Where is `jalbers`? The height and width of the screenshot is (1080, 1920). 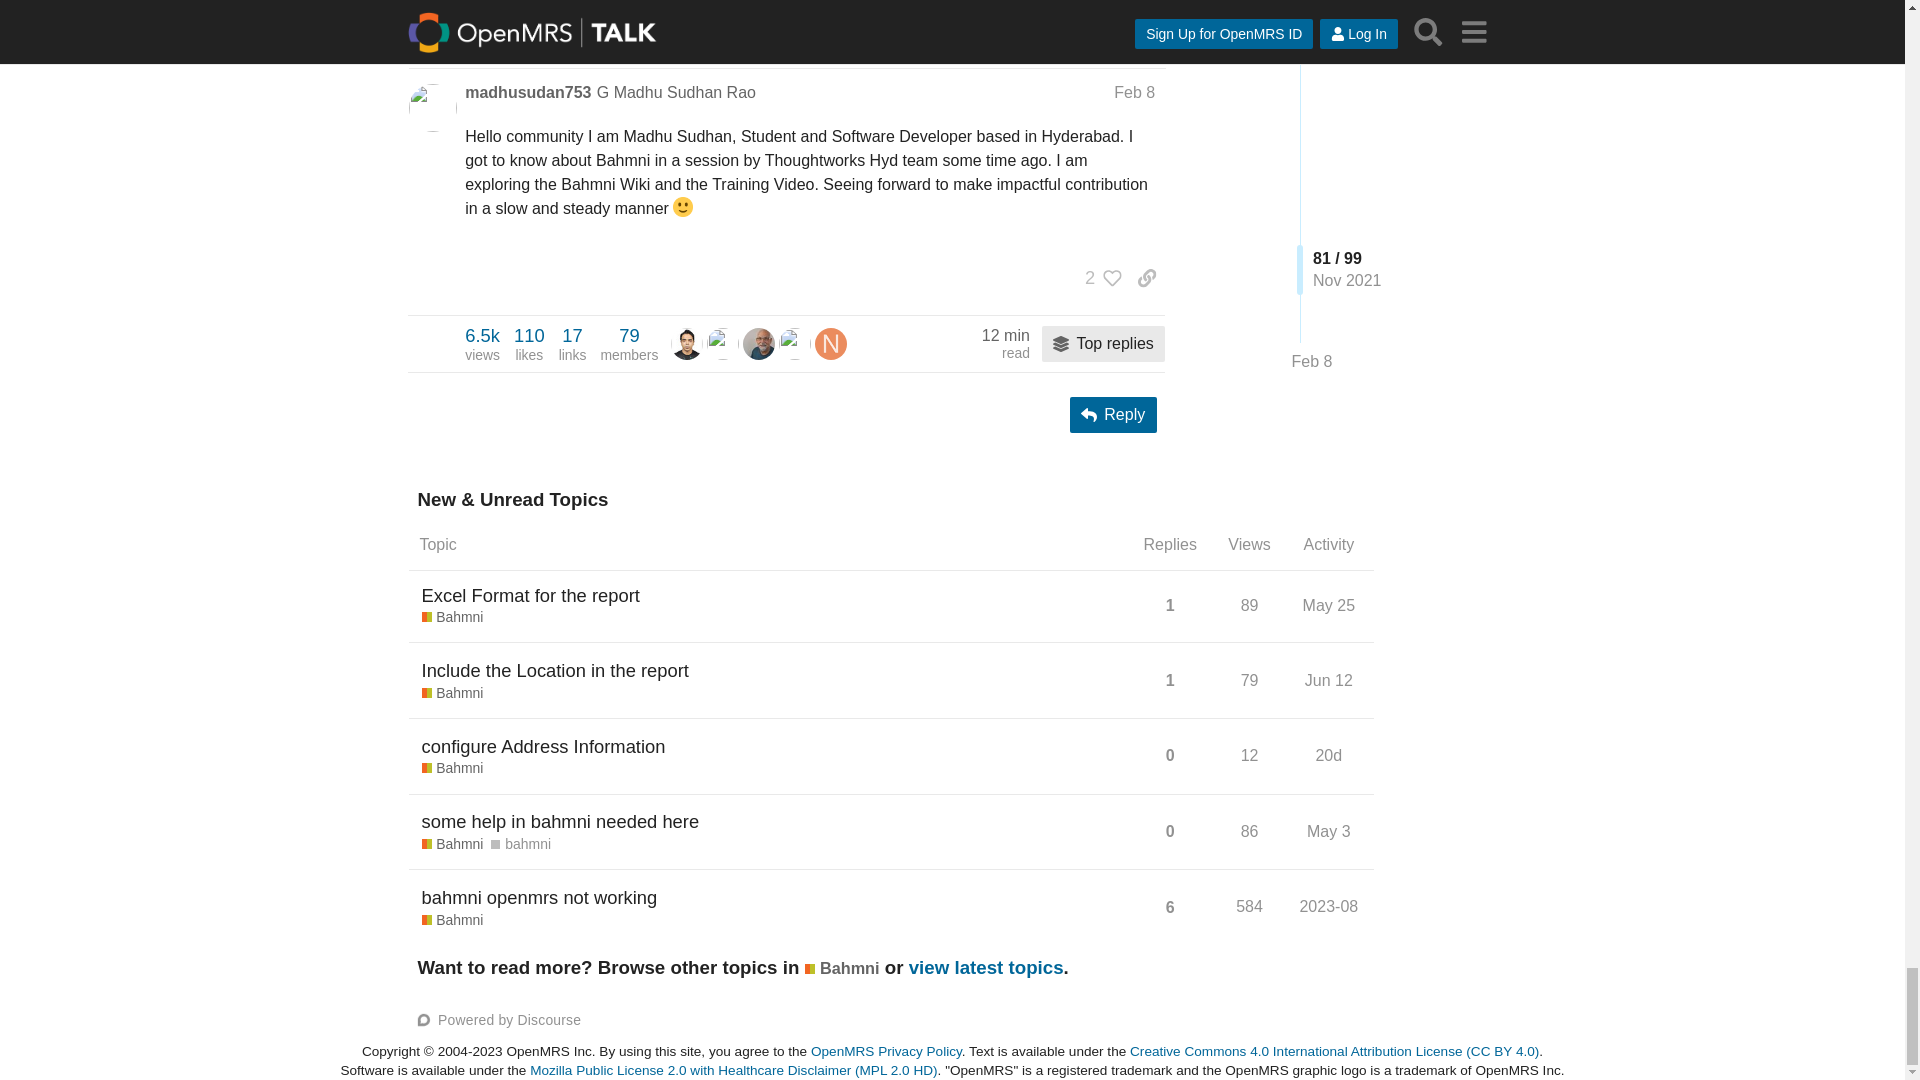
jalbers is located at coordinates (759, 342).